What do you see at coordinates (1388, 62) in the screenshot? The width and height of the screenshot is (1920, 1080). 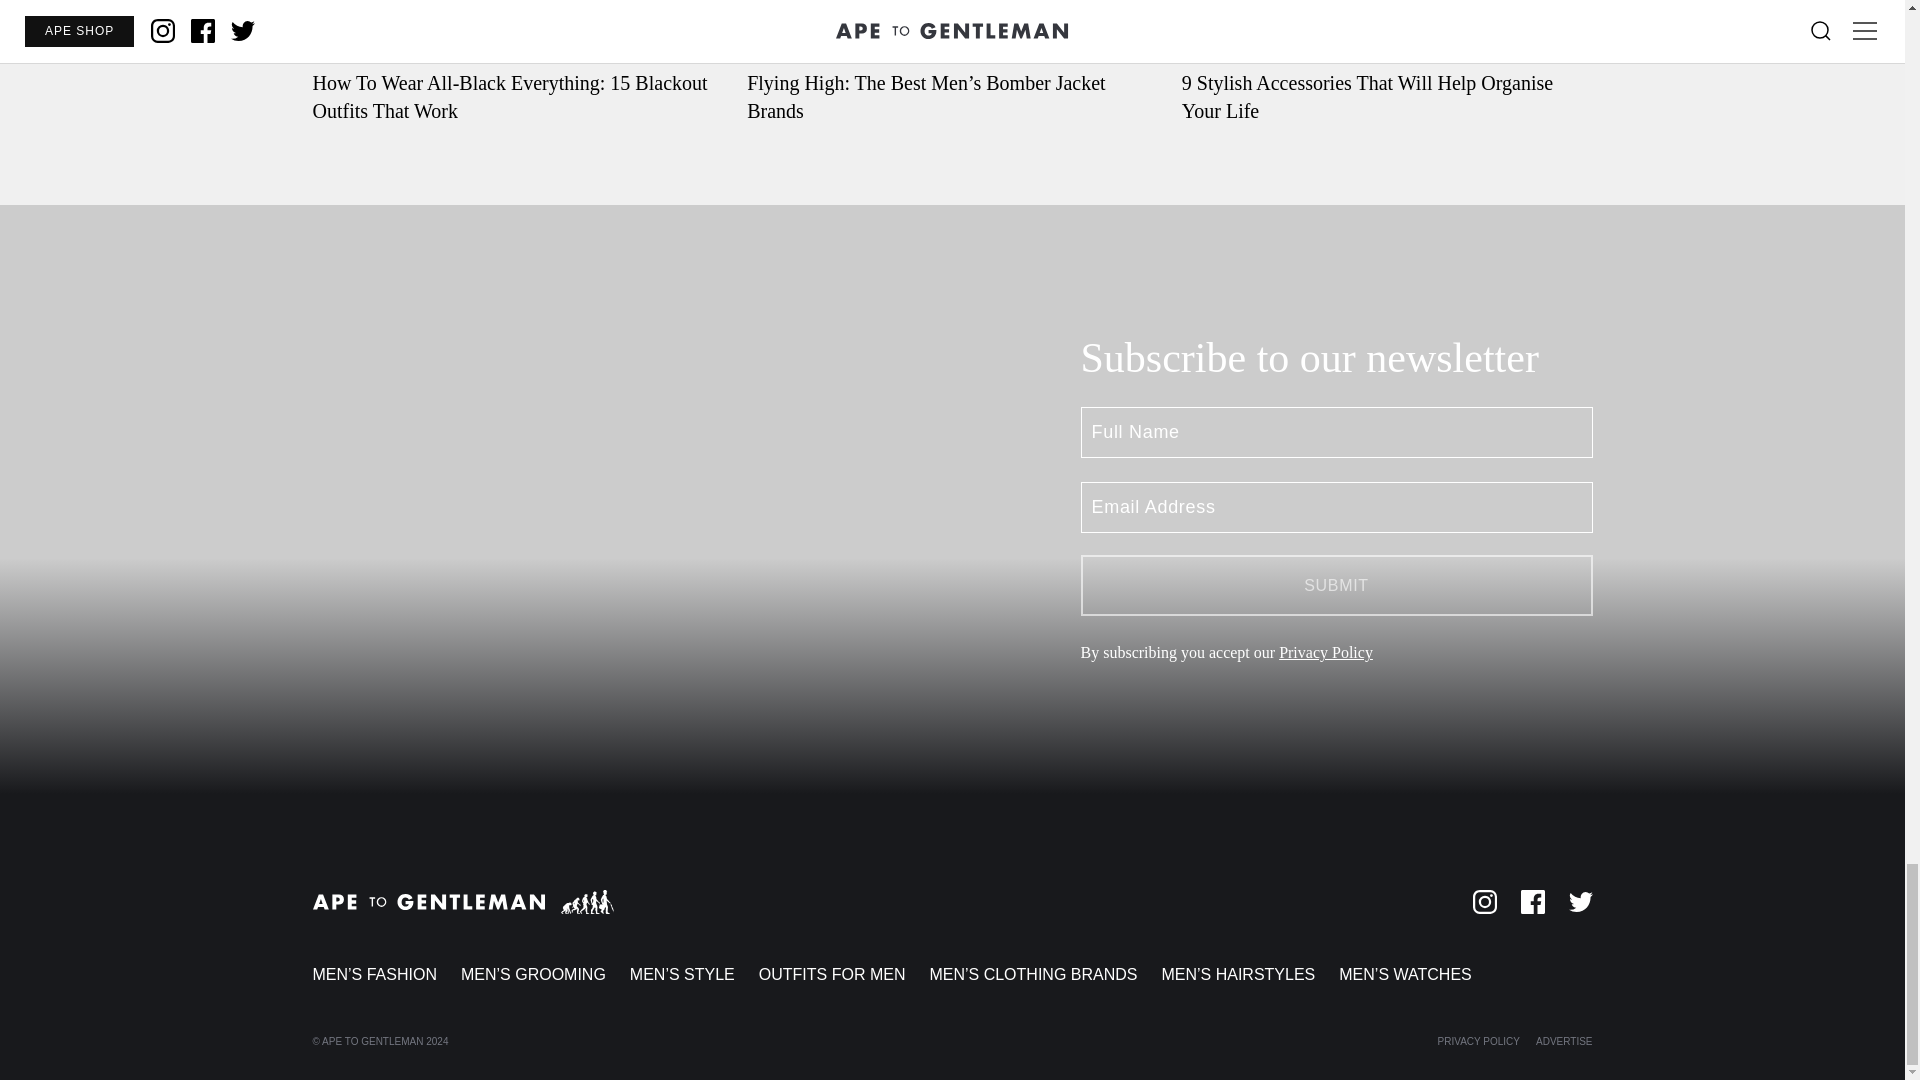 I see `9 Stylish Accessories That Will Help Organise Your Life` at bounding box center [1388, 62].